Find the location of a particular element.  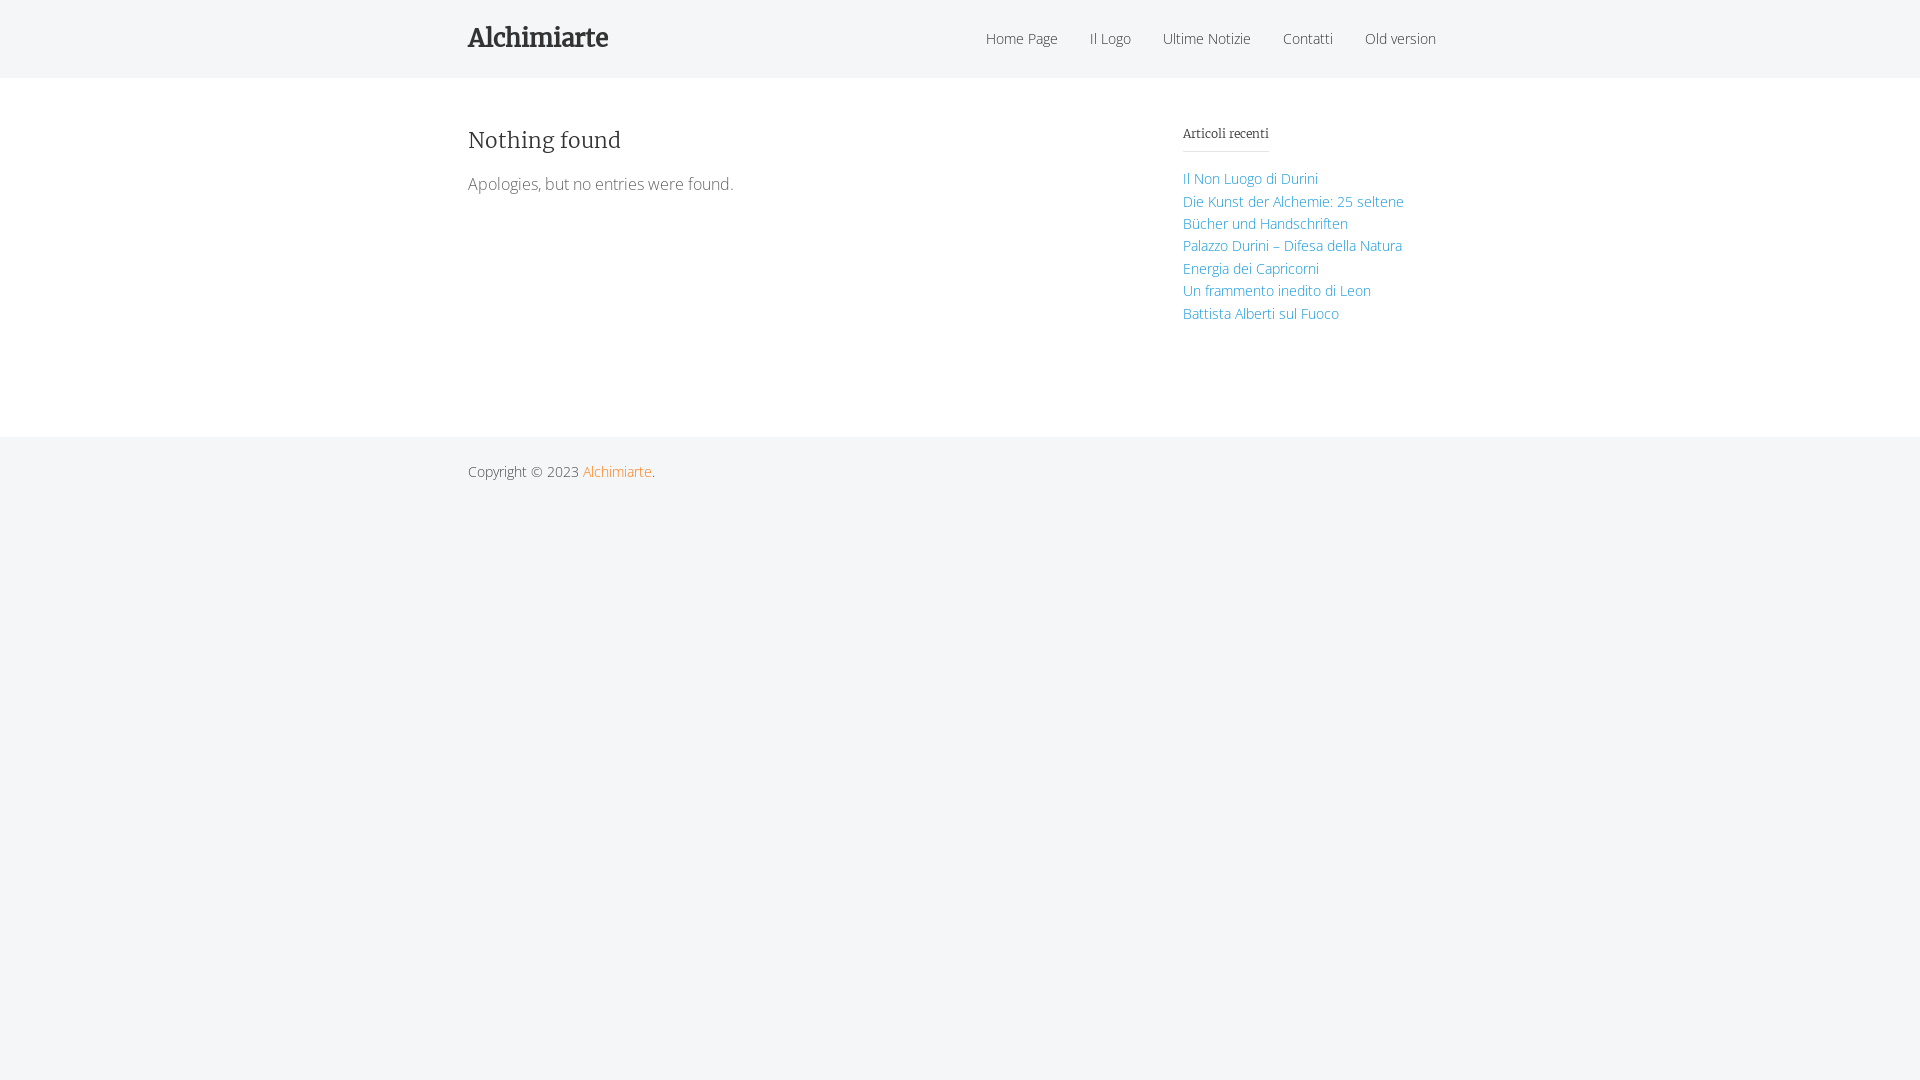

Energia dei Capricorni is located at coordinates (1251, 268).